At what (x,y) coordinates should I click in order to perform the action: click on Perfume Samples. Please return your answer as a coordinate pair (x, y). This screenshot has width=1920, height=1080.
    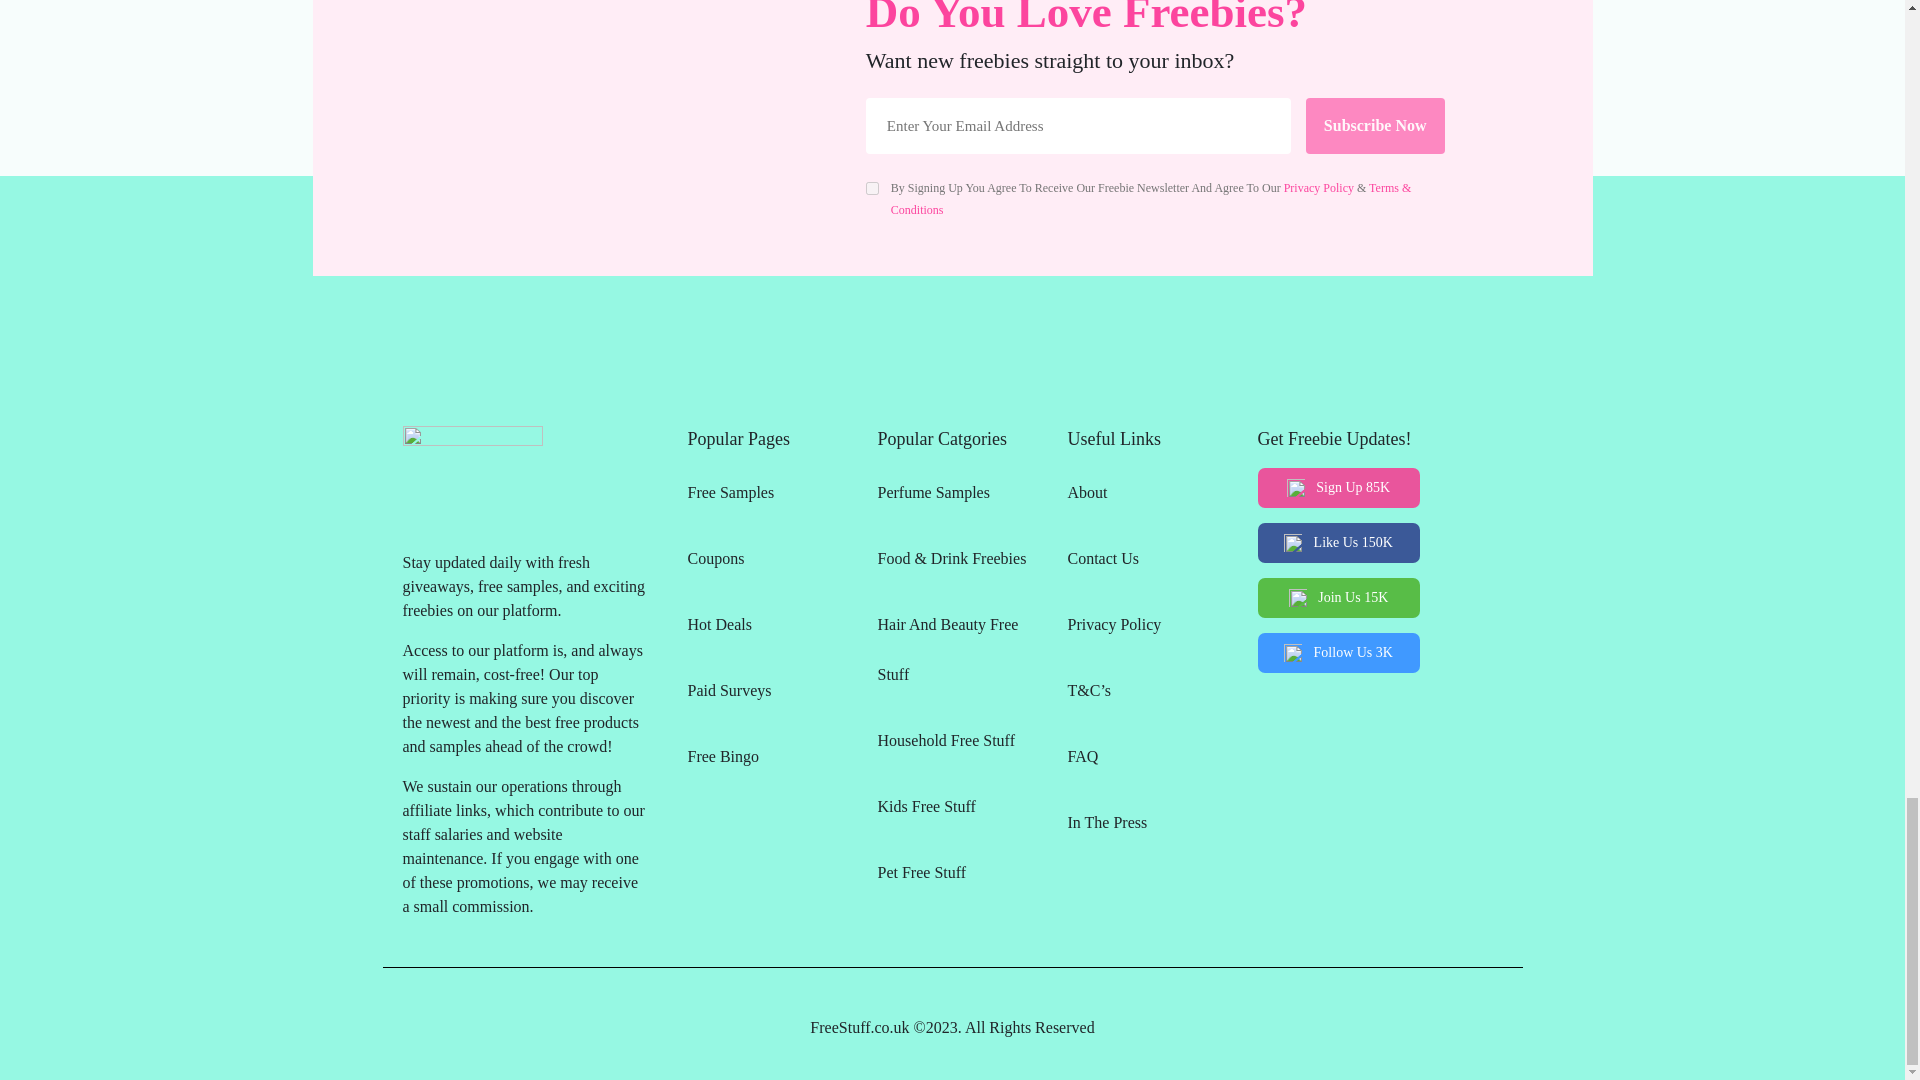
    Looking at the image, I should click on (952, 492).